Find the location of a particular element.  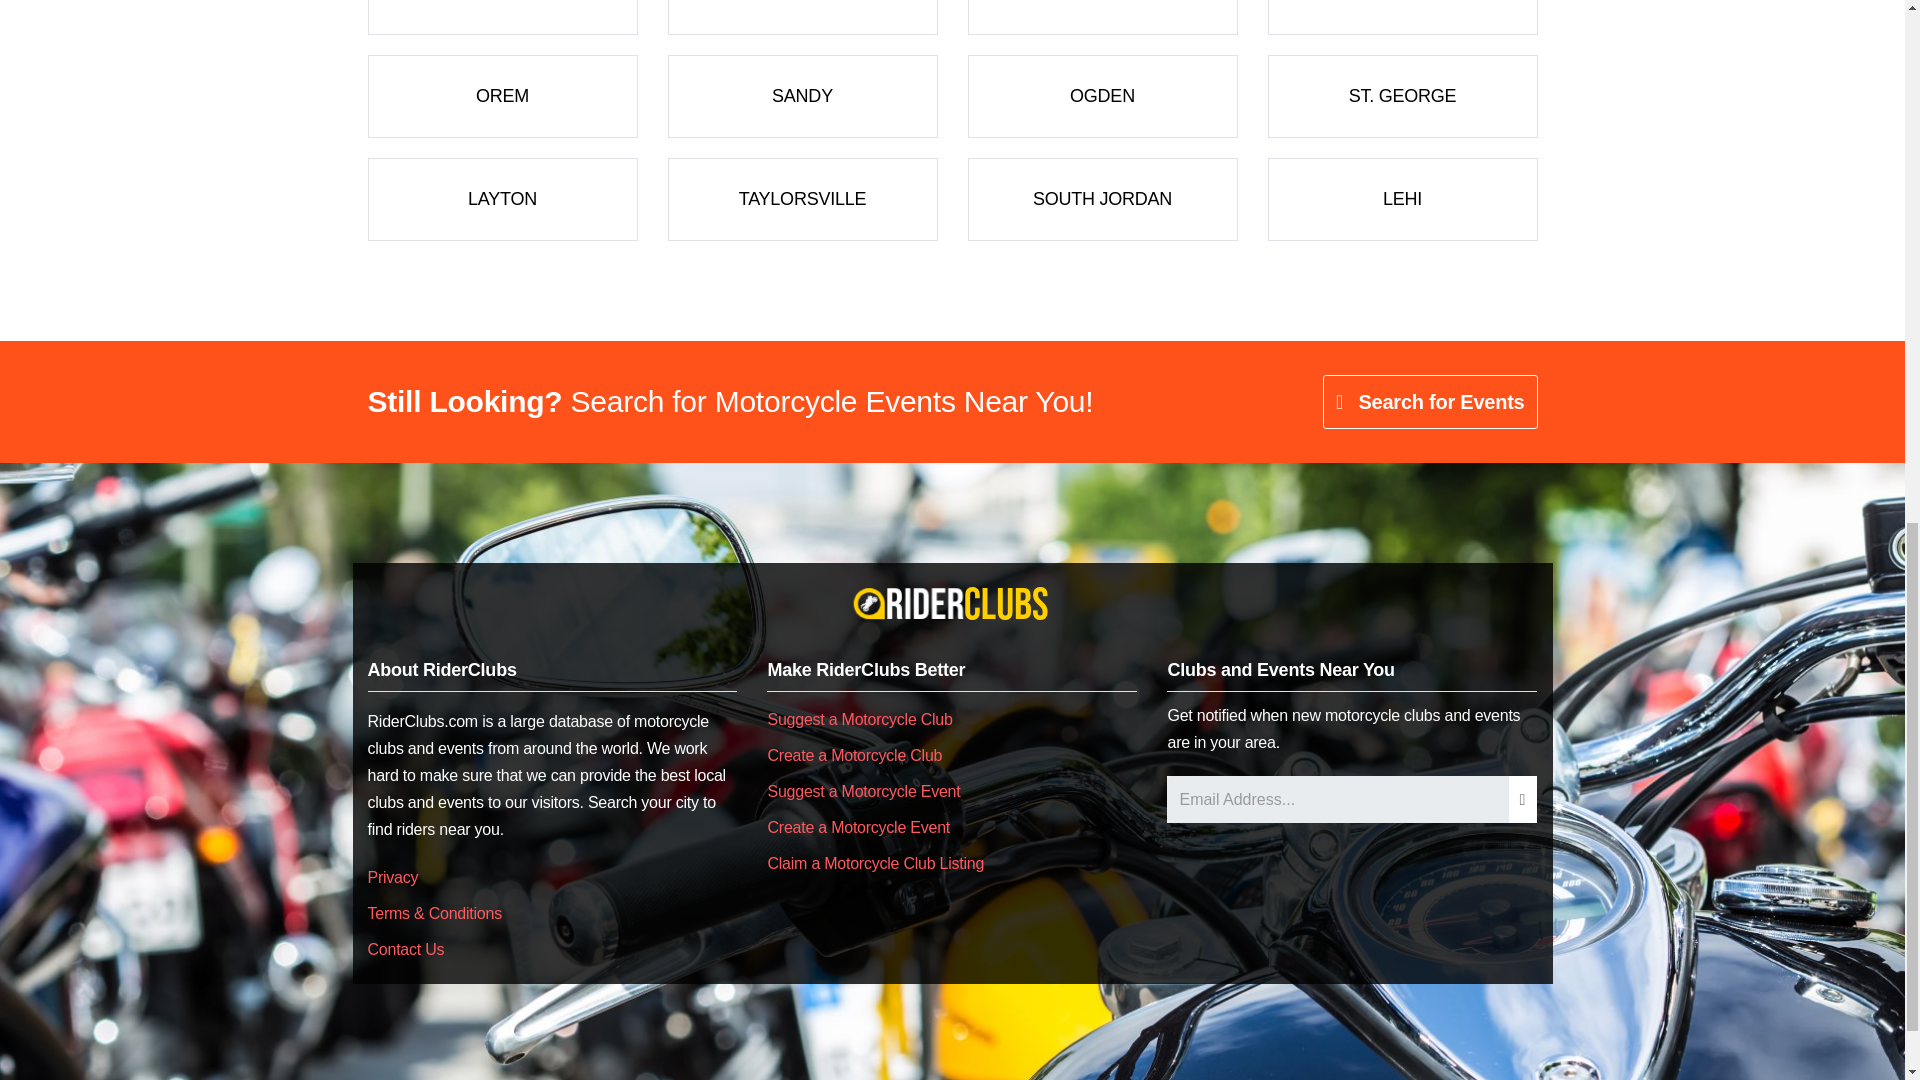

Privacy is located at coordinates (393, 877).